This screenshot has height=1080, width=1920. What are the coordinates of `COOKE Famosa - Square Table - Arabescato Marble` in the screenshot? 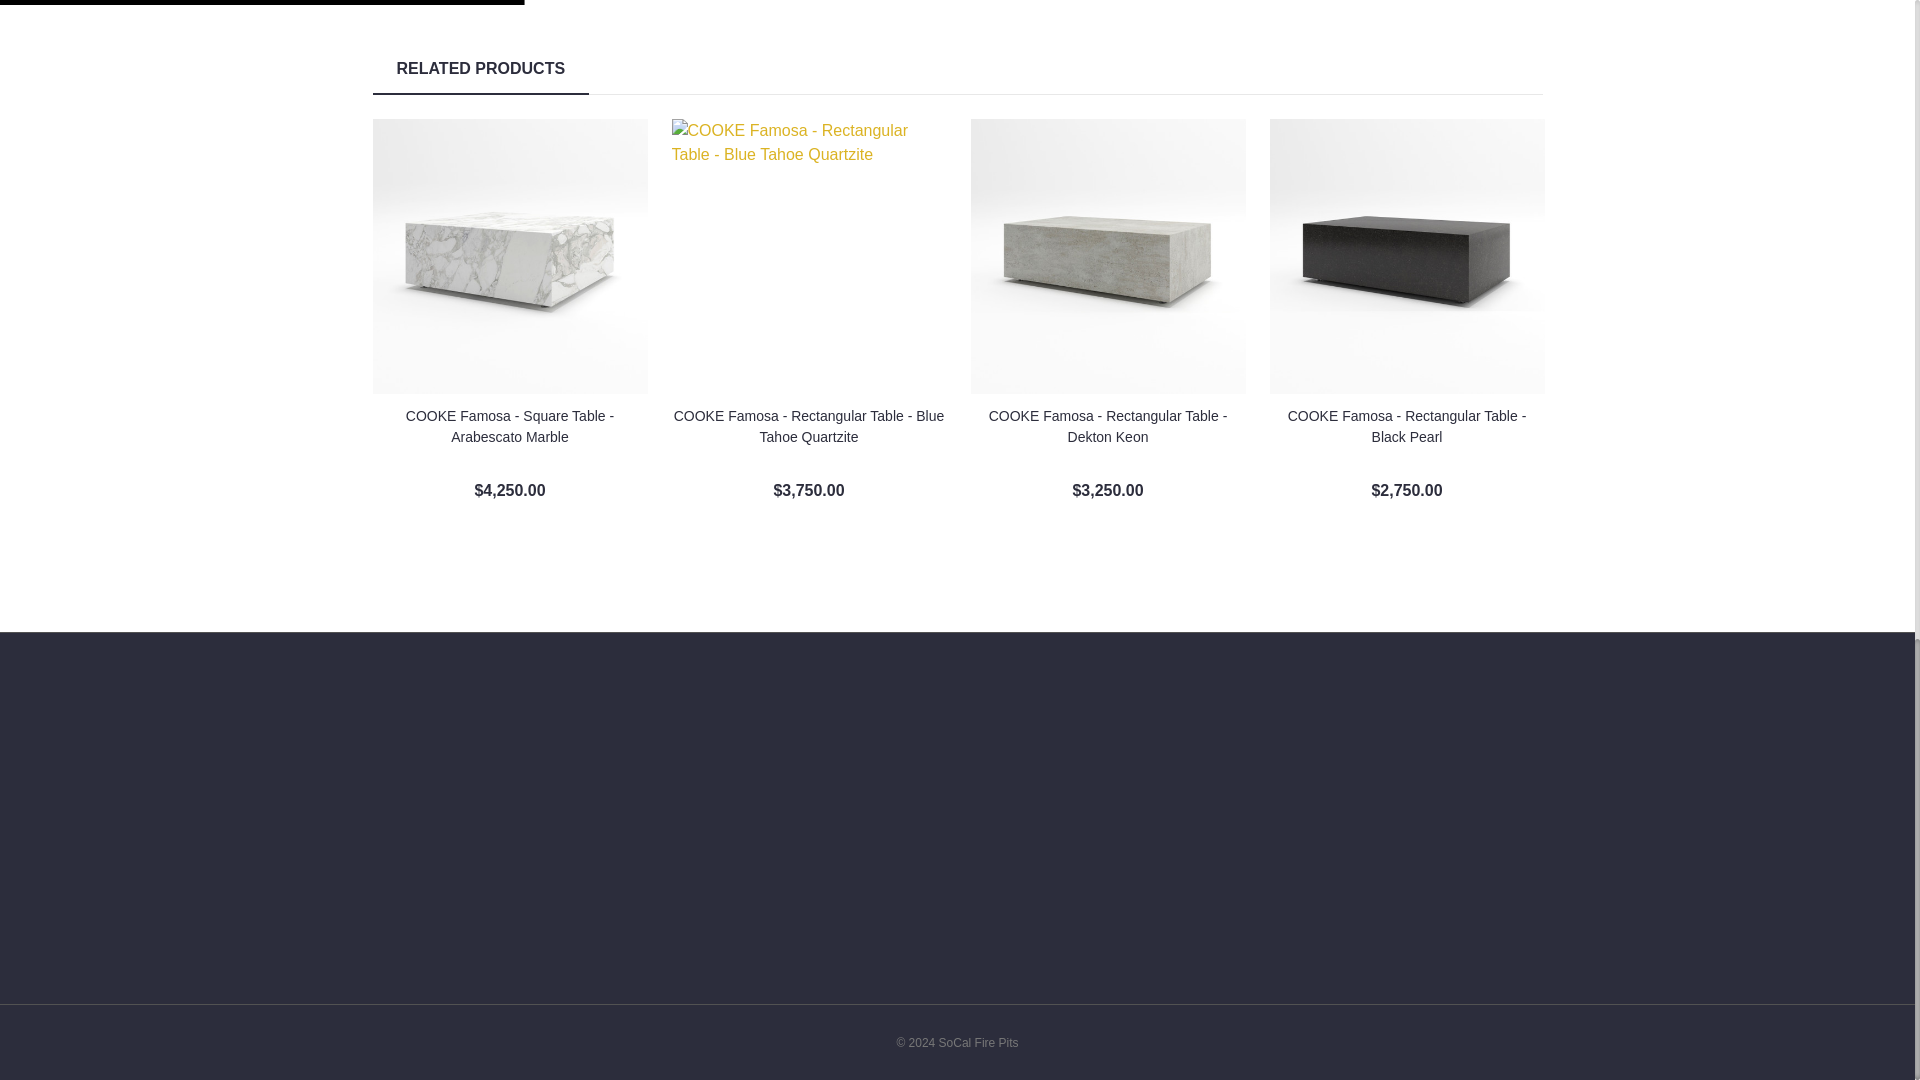 It's located at (510, 256).